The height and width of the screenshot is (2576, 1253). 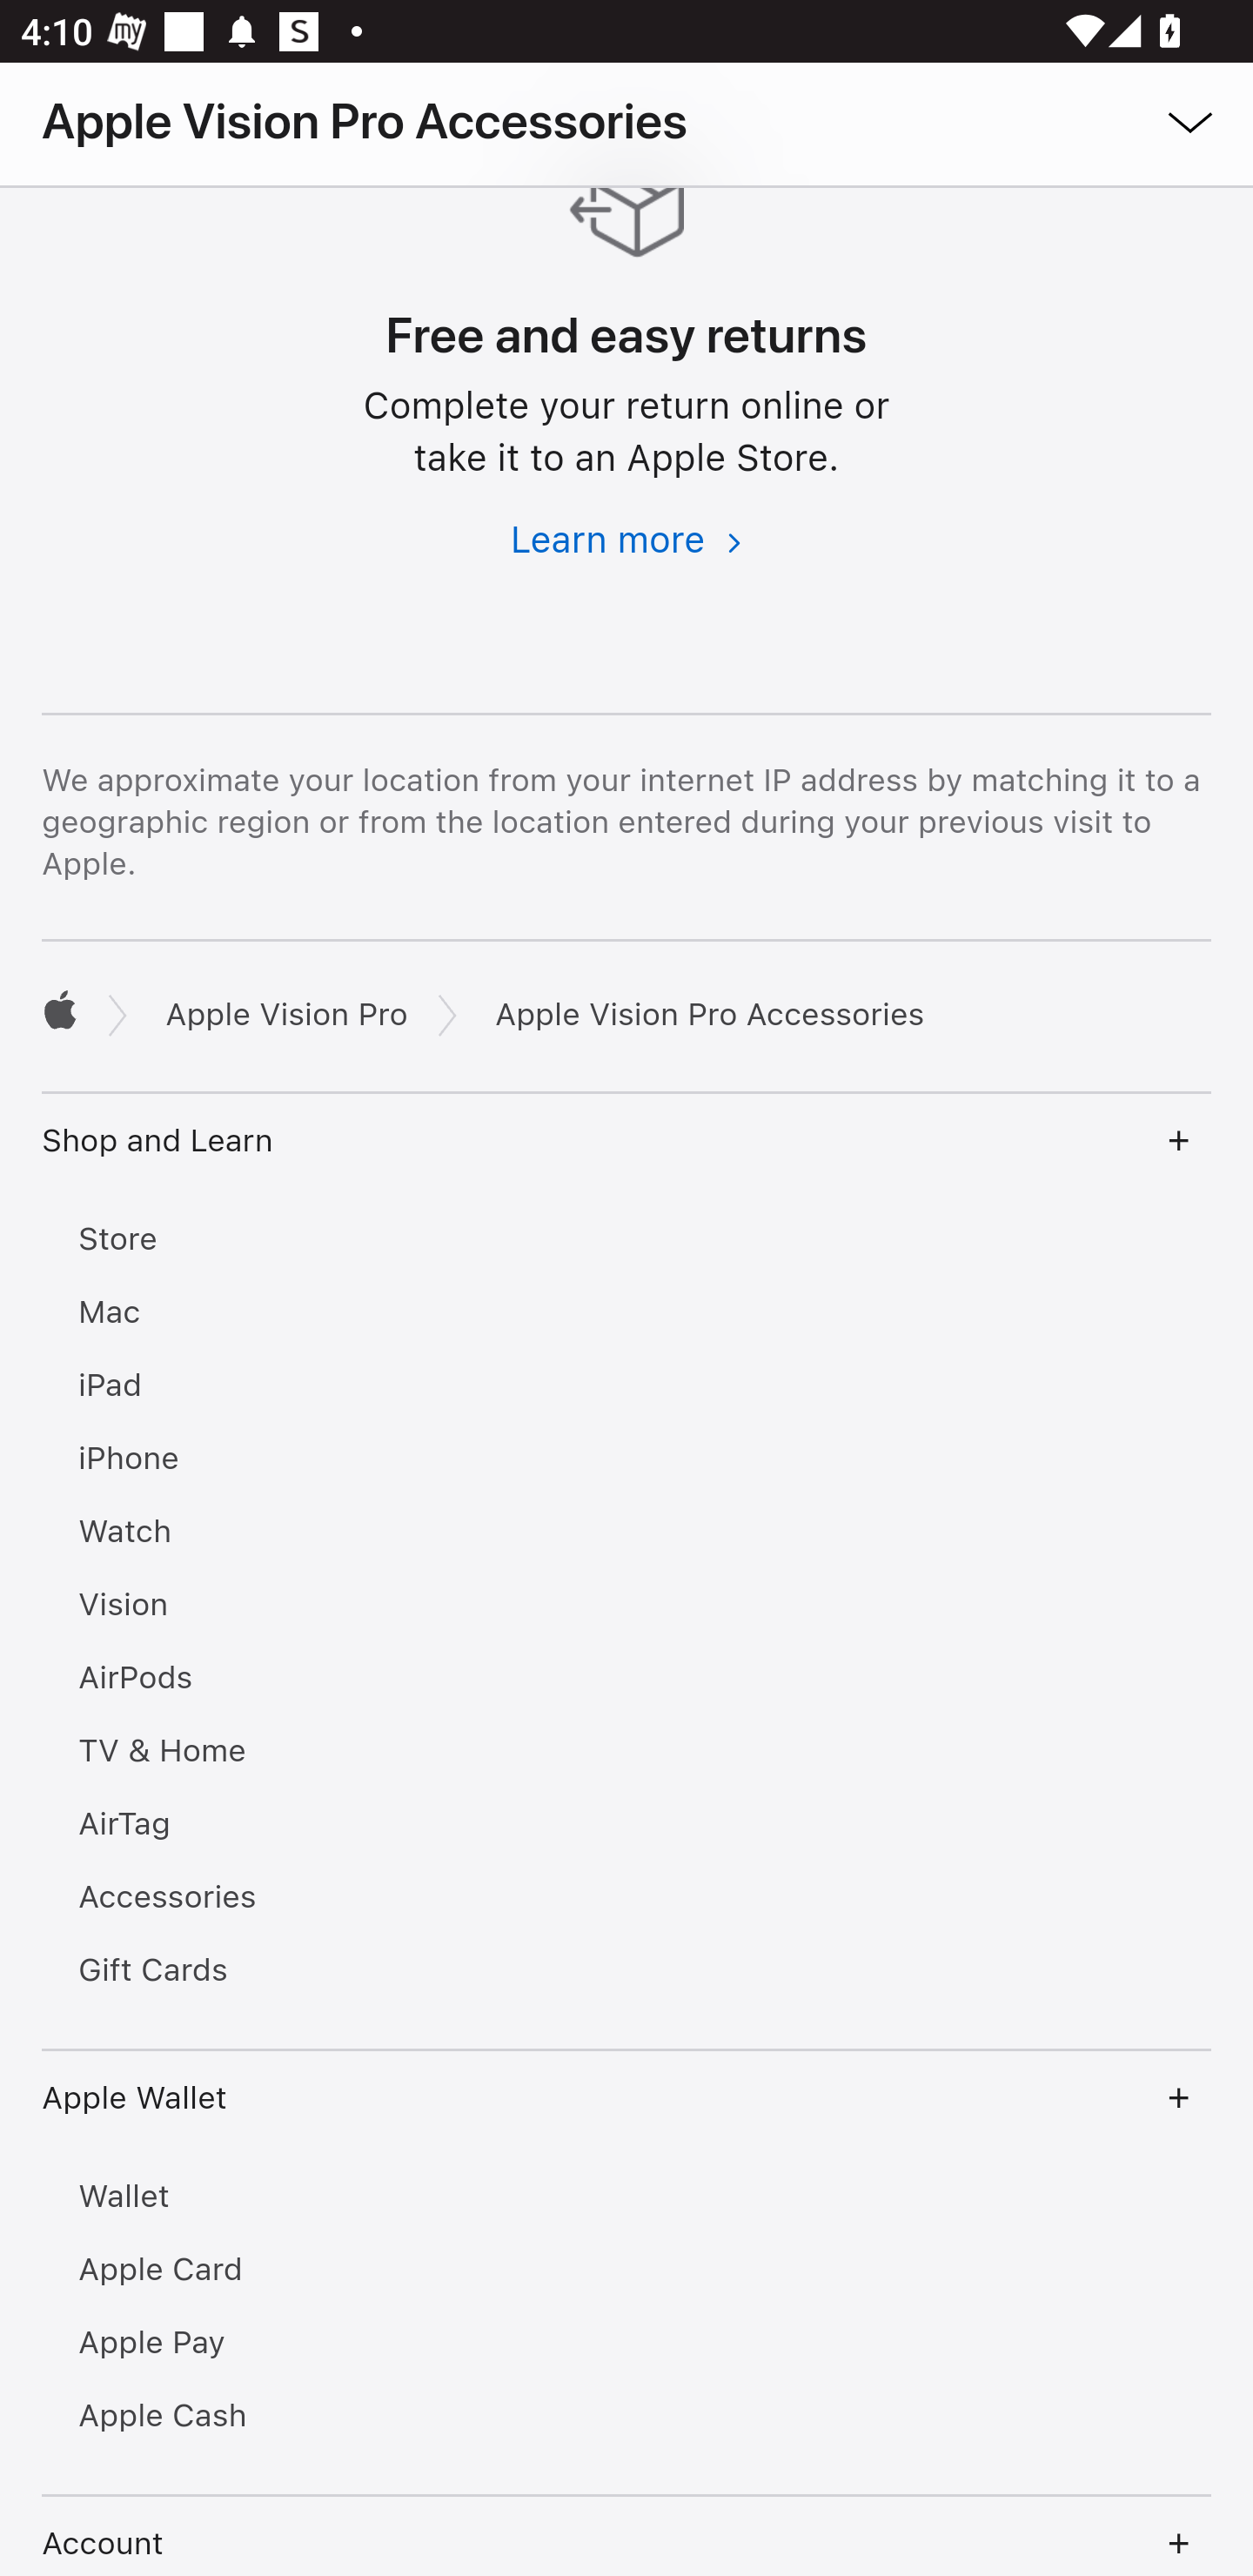 I want to click on Accessories, so click(x=626, y=1899).